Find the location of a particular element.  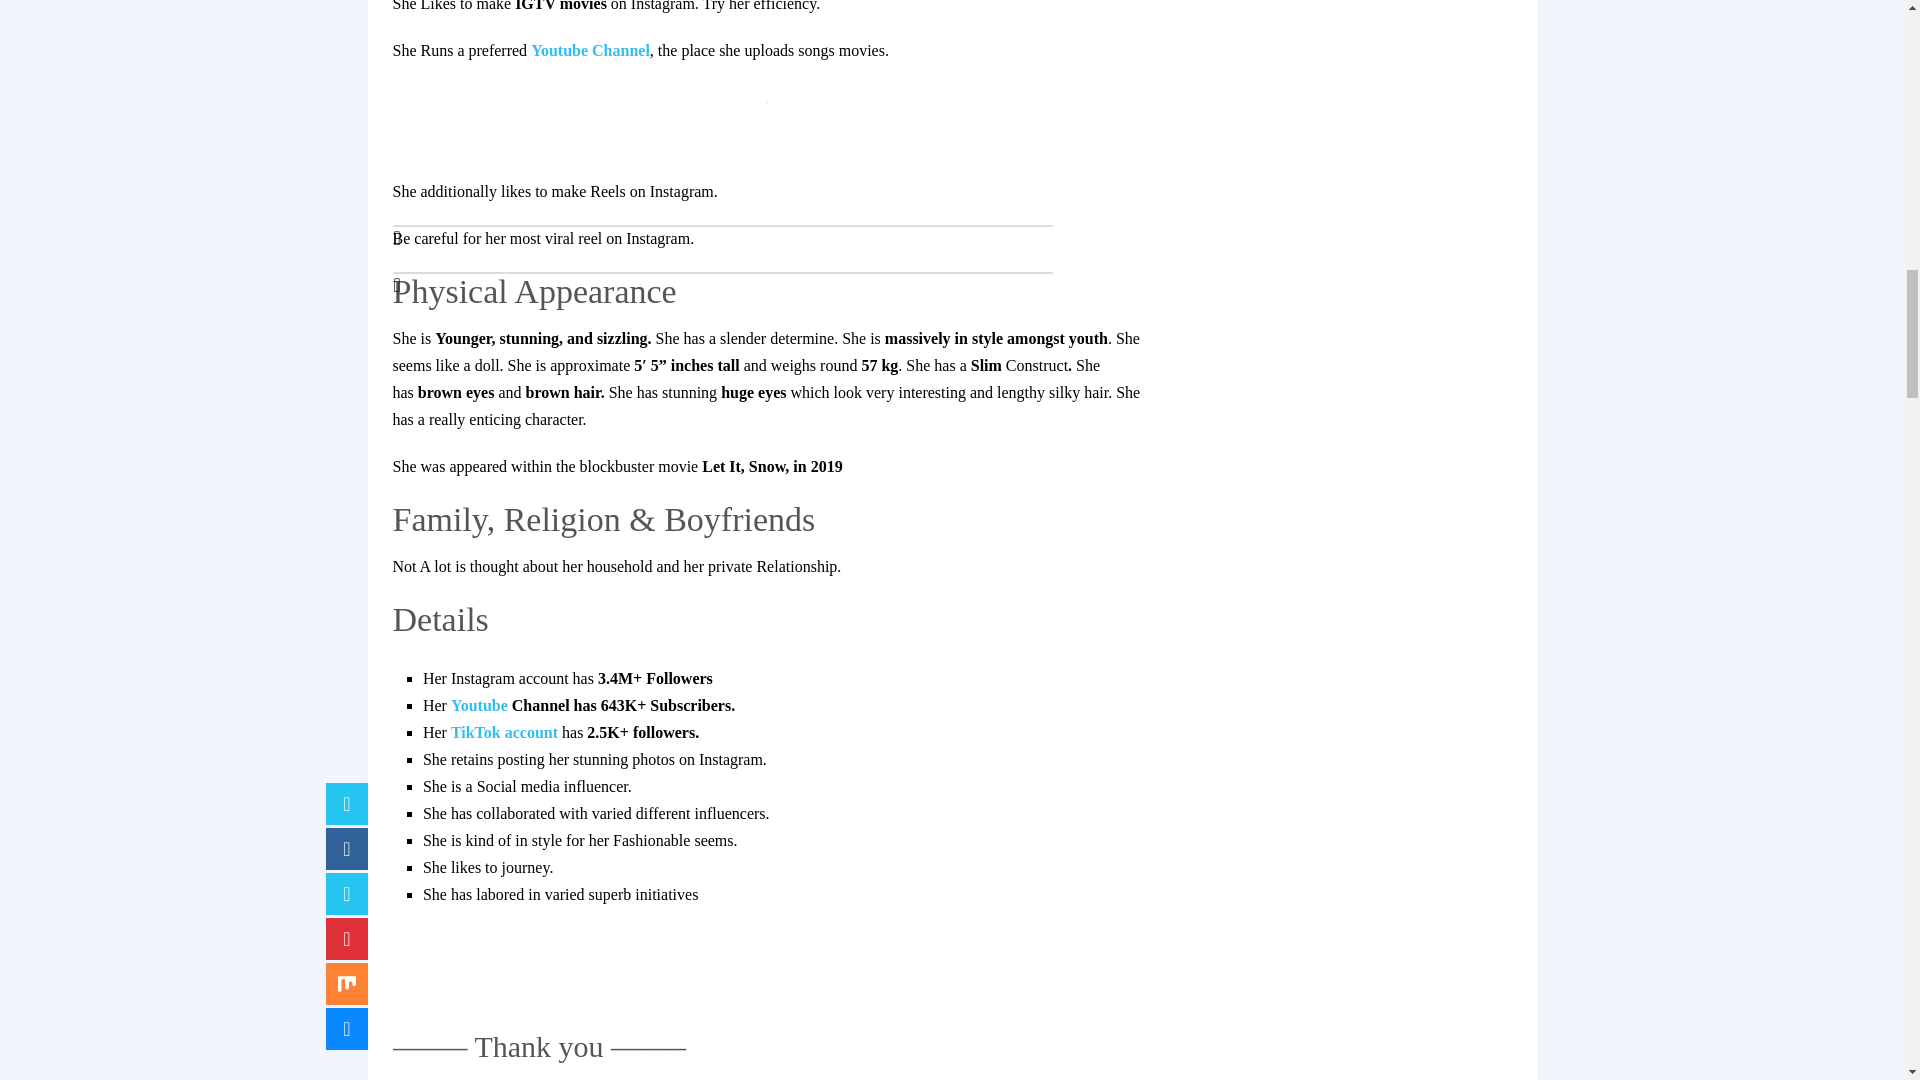

Youtube Channel is located at coordinates (590, 50).